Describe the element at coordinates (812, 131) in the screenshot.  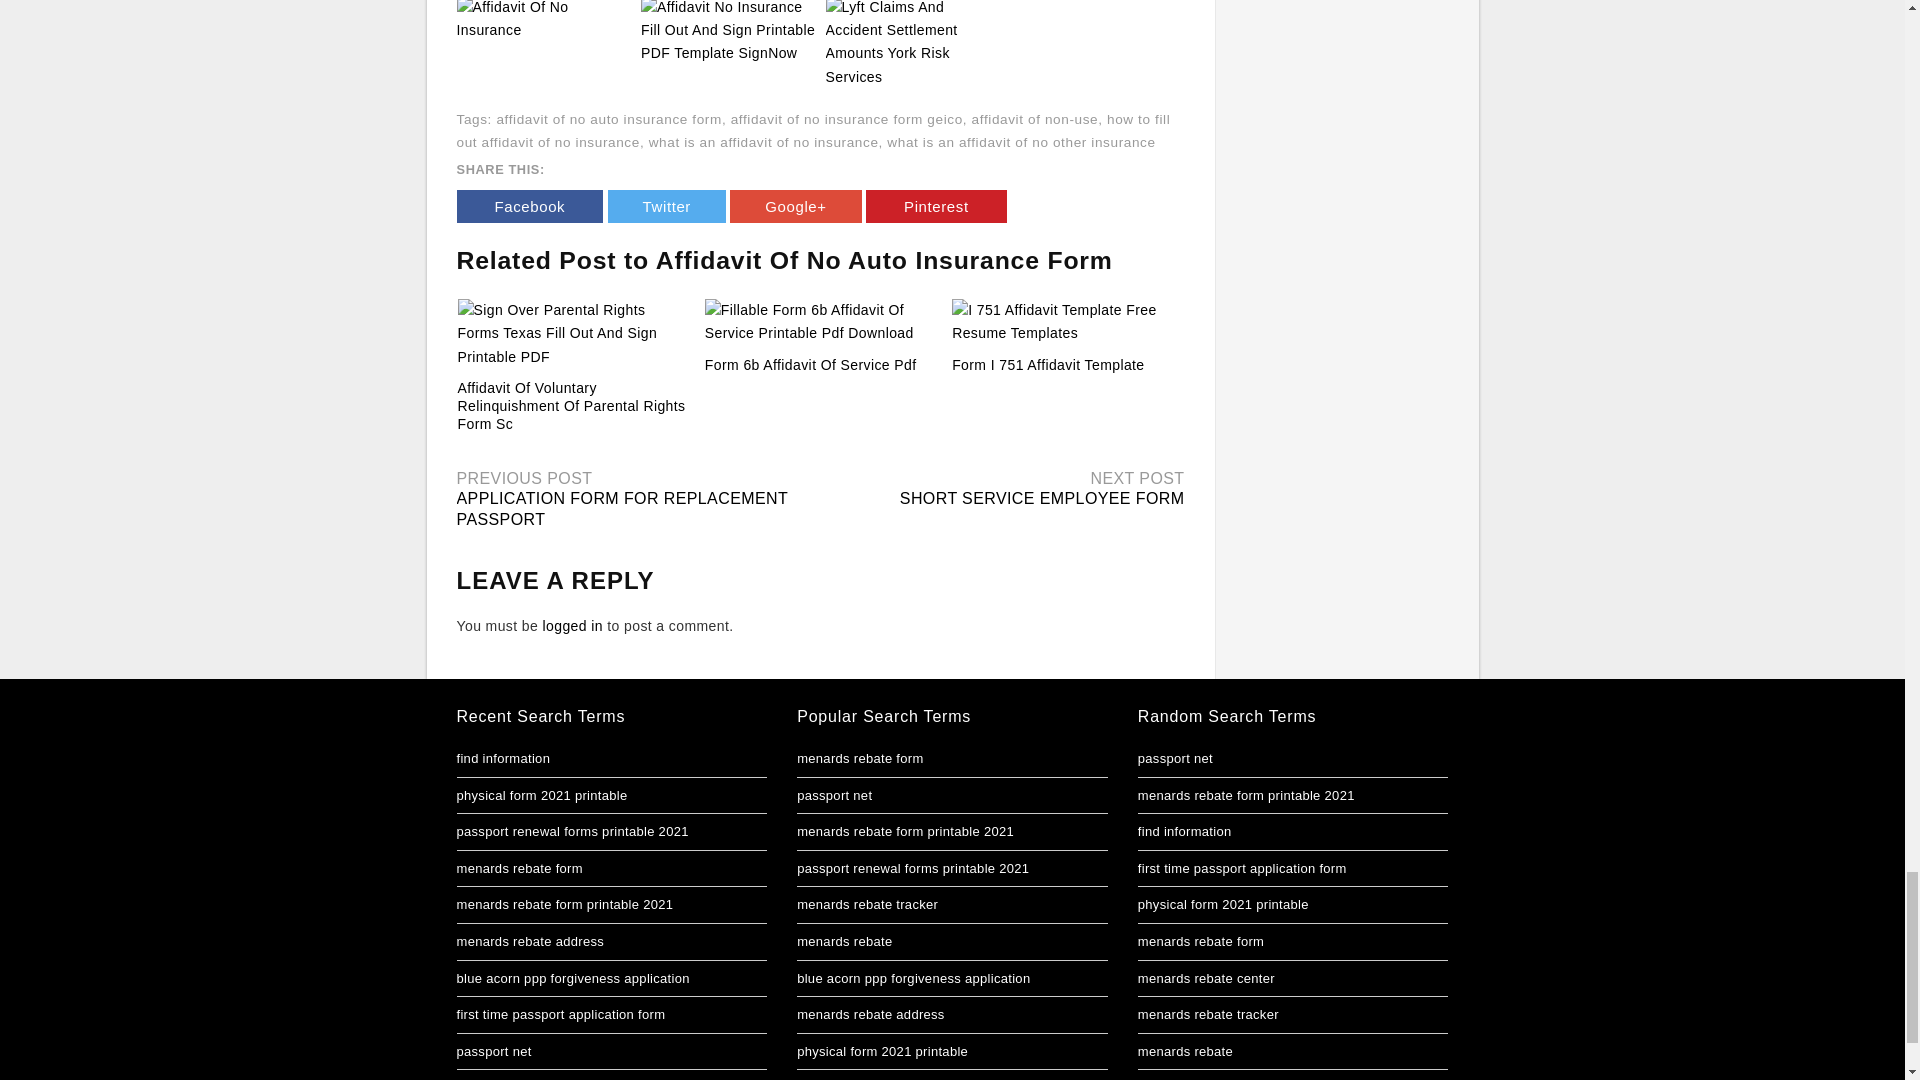
I see `how to fill out affidavit of no insurance` at that location.